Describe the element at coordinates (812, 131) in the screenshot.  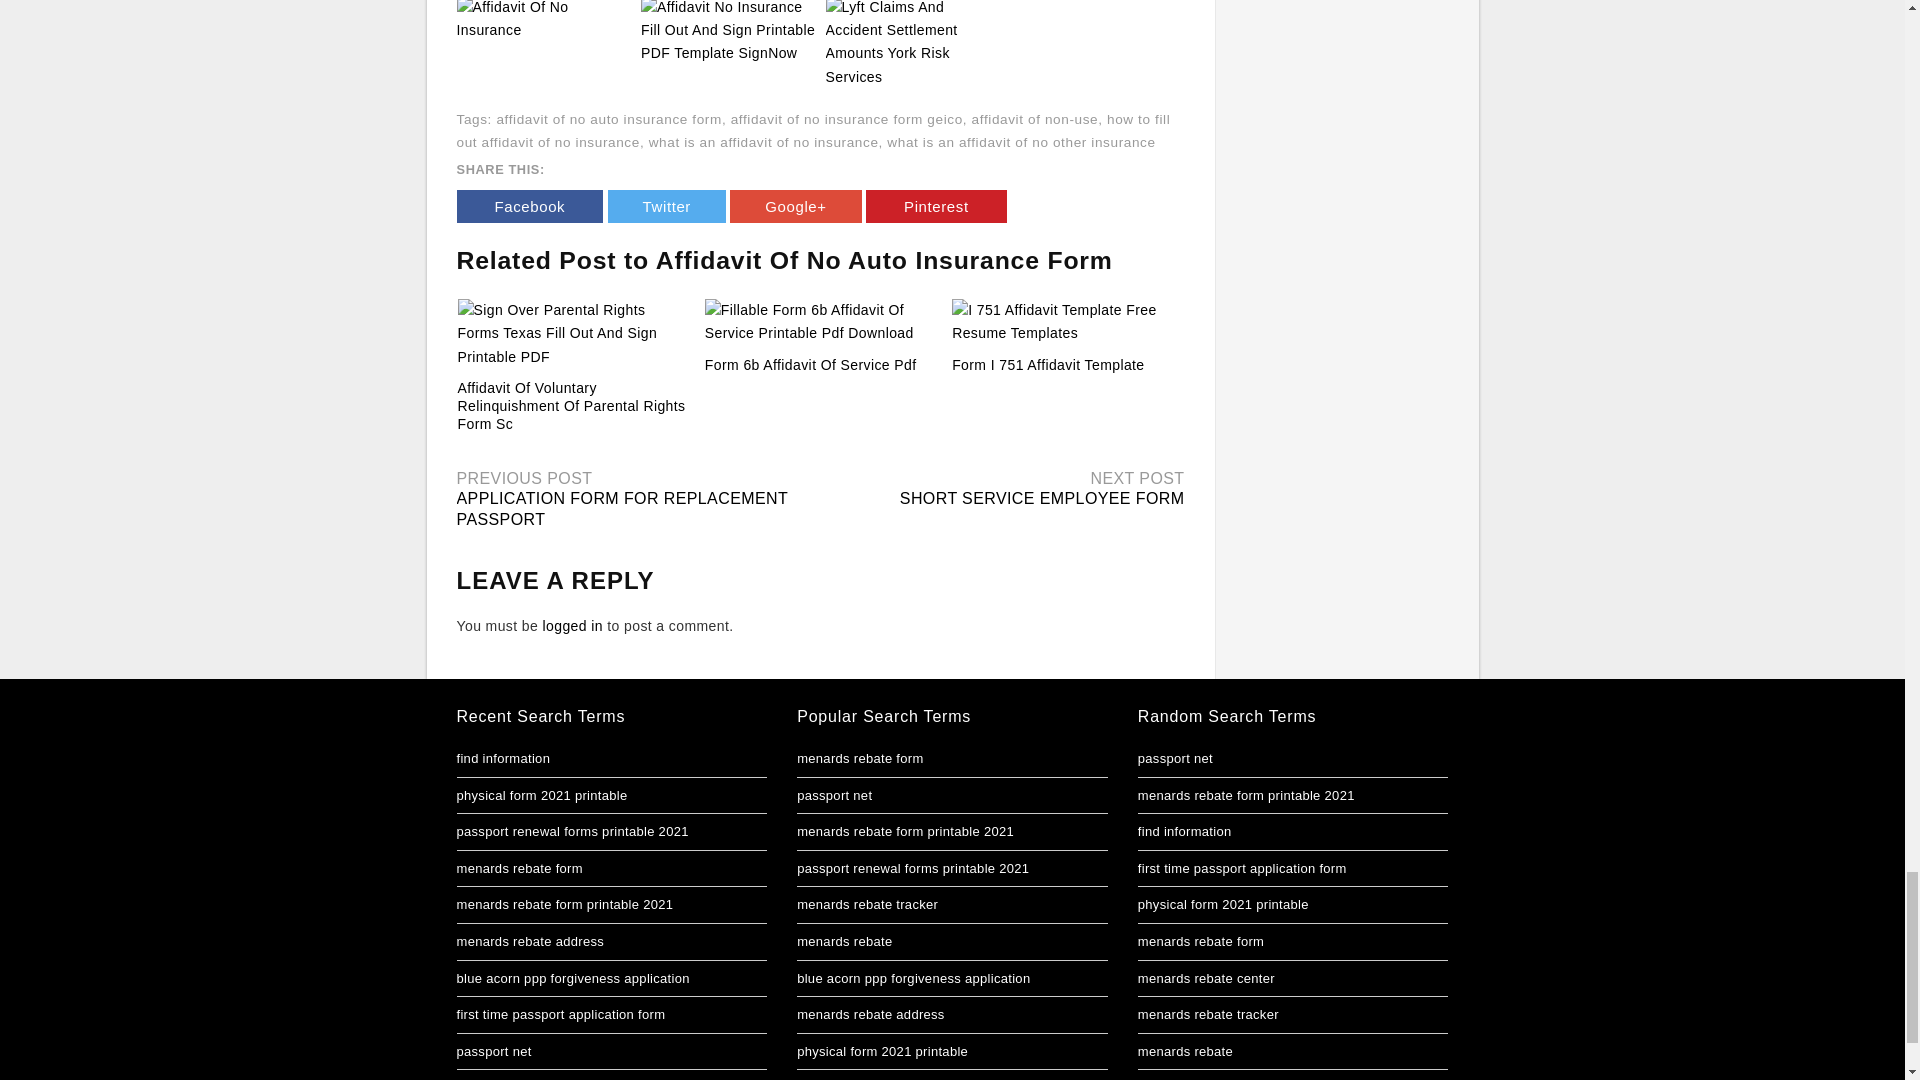
I see `how to fill out affidavit of no insurance` at that location.